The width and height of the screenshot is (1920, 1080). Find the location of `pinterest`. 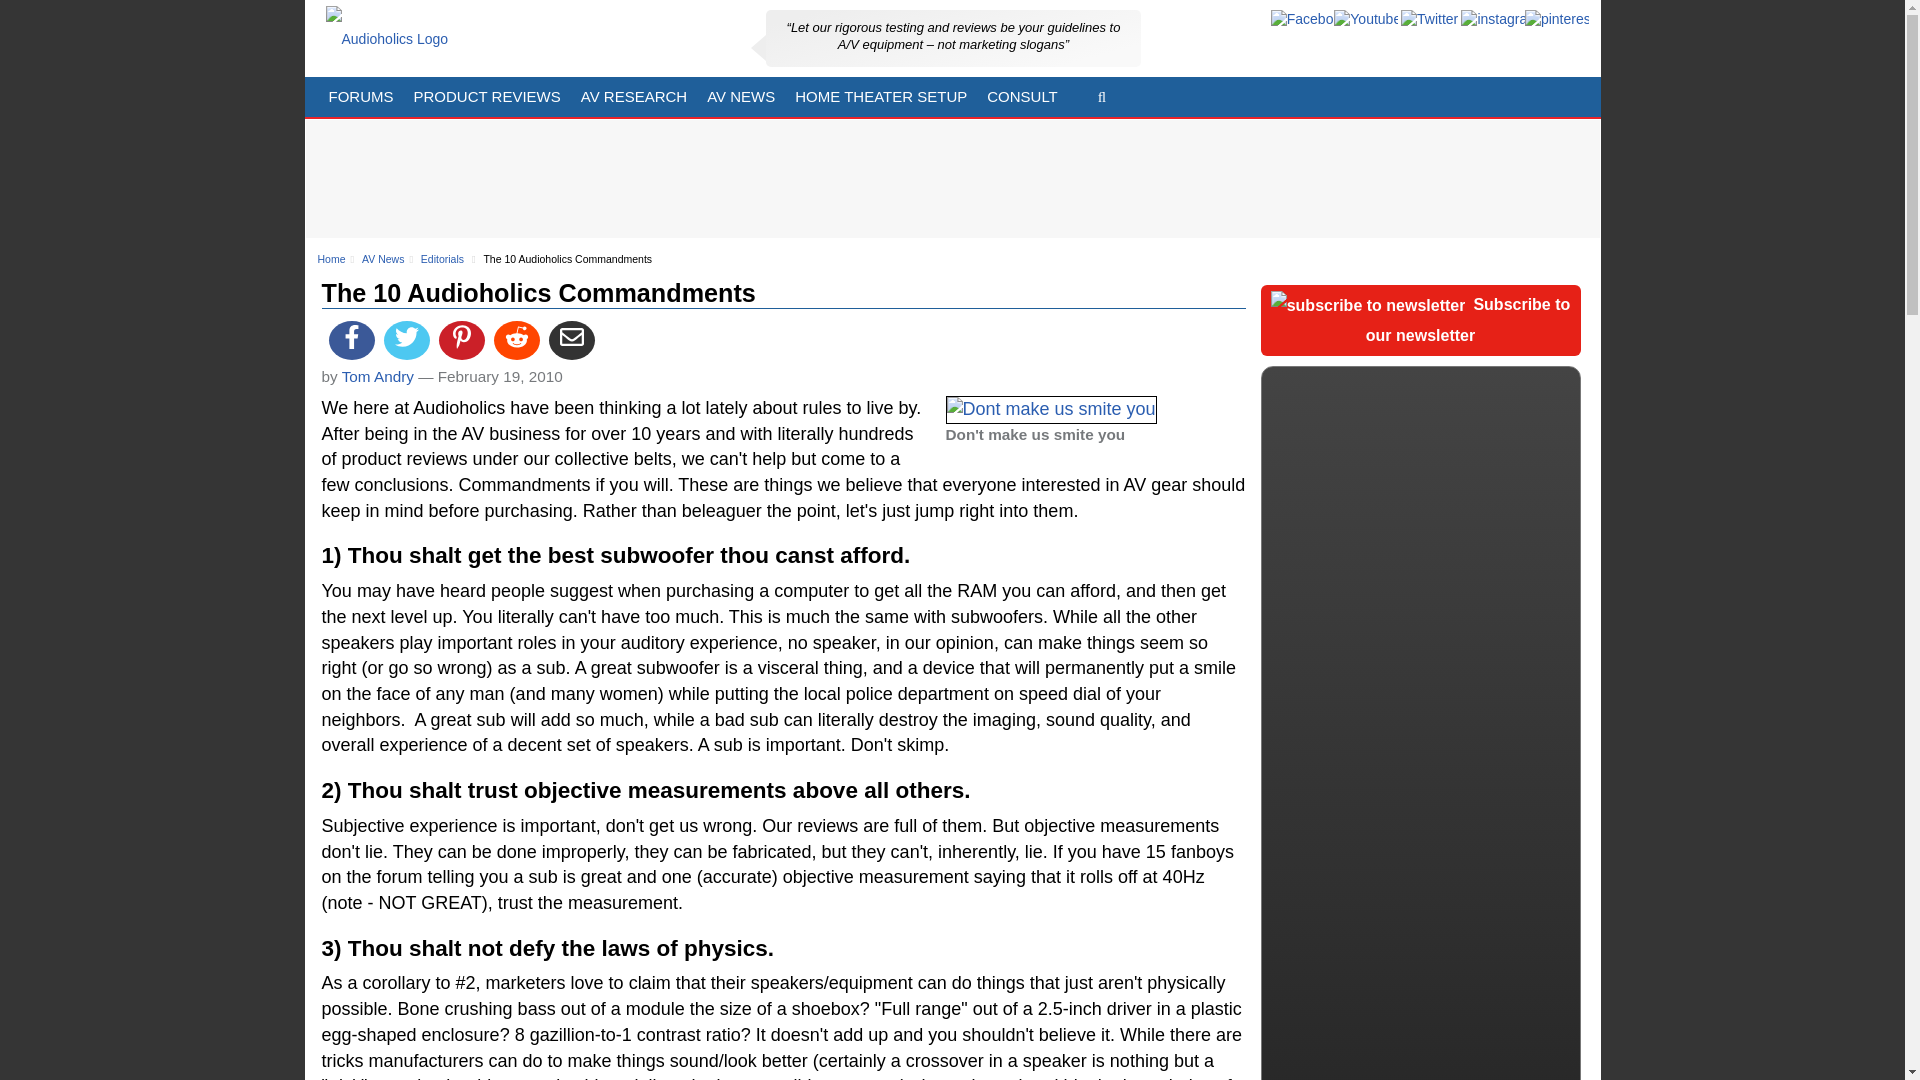

pinterest is located at coordinates (1556, 20).